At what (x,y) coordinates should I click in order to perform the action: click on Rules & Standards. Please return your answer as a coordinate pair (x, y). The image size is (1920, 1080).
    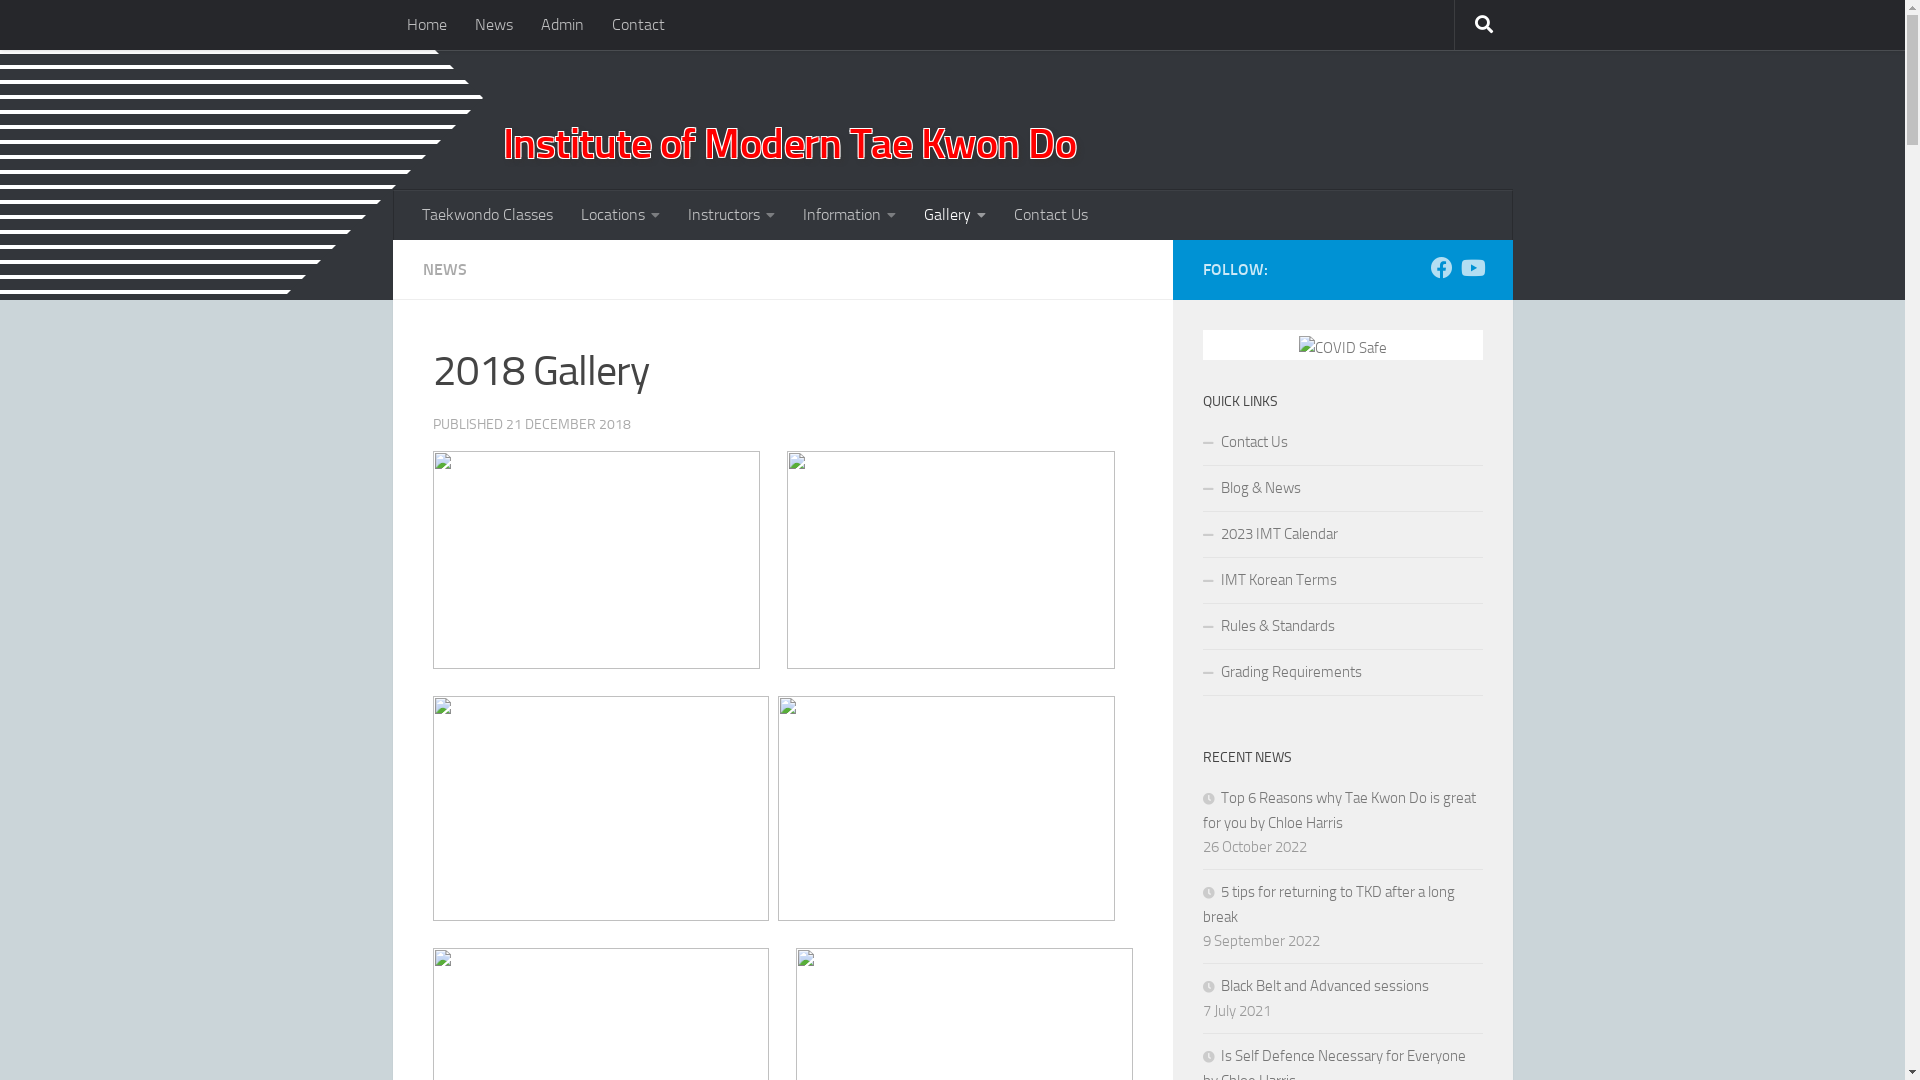
    Looking at the image, I should click on (1342, 627).